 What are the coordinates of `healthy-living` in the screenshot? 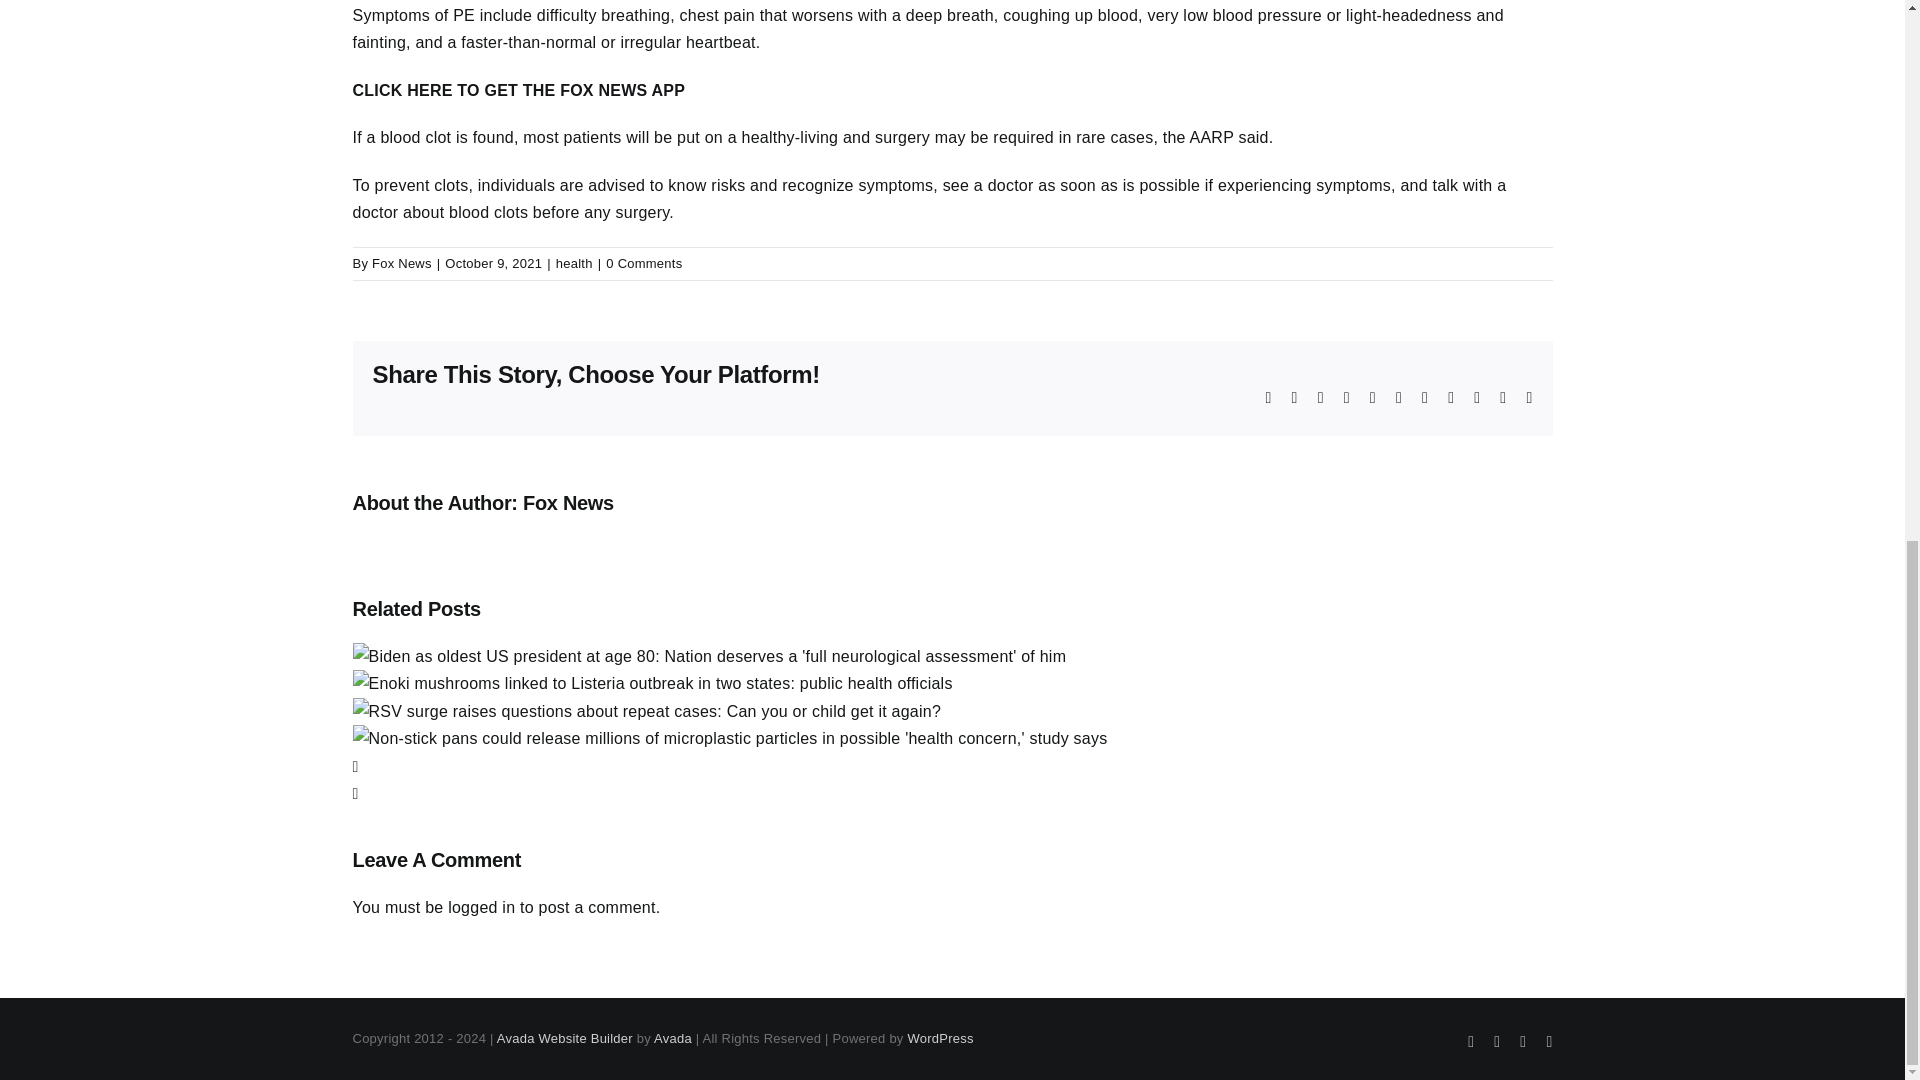 It's located at (790, 136).